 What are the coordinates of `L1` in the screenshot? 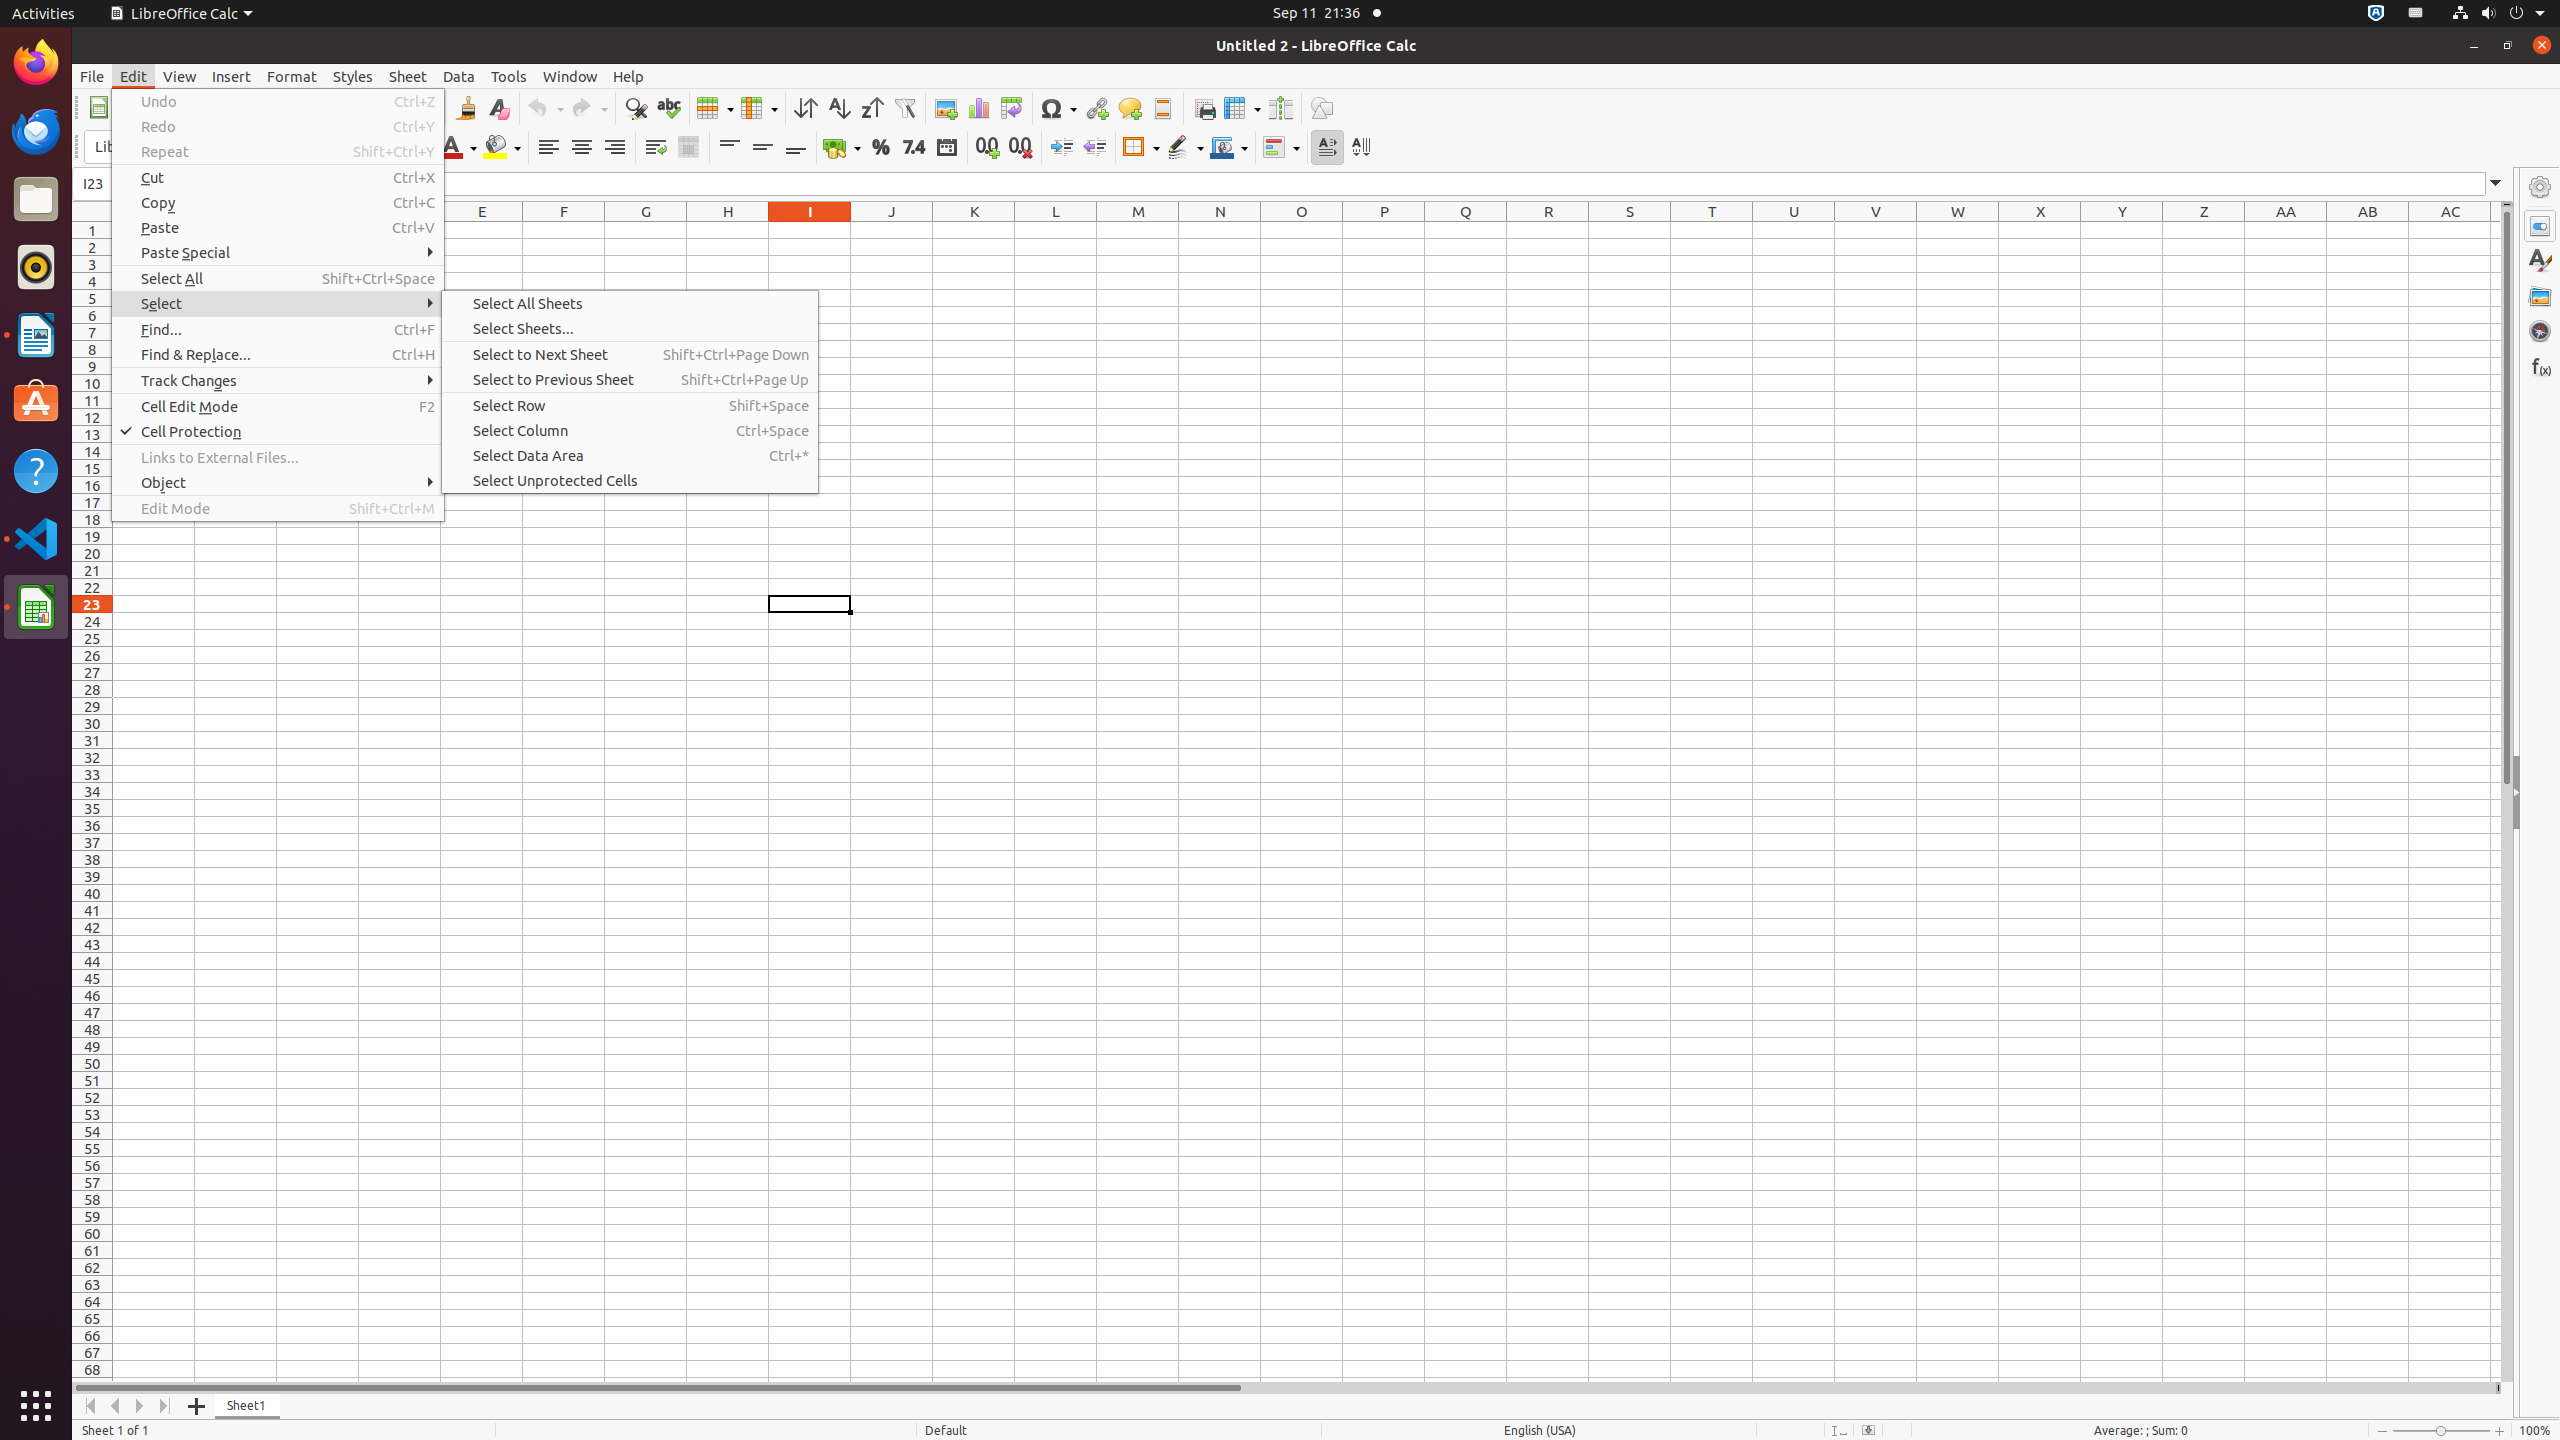 It's located at (1056, 230).